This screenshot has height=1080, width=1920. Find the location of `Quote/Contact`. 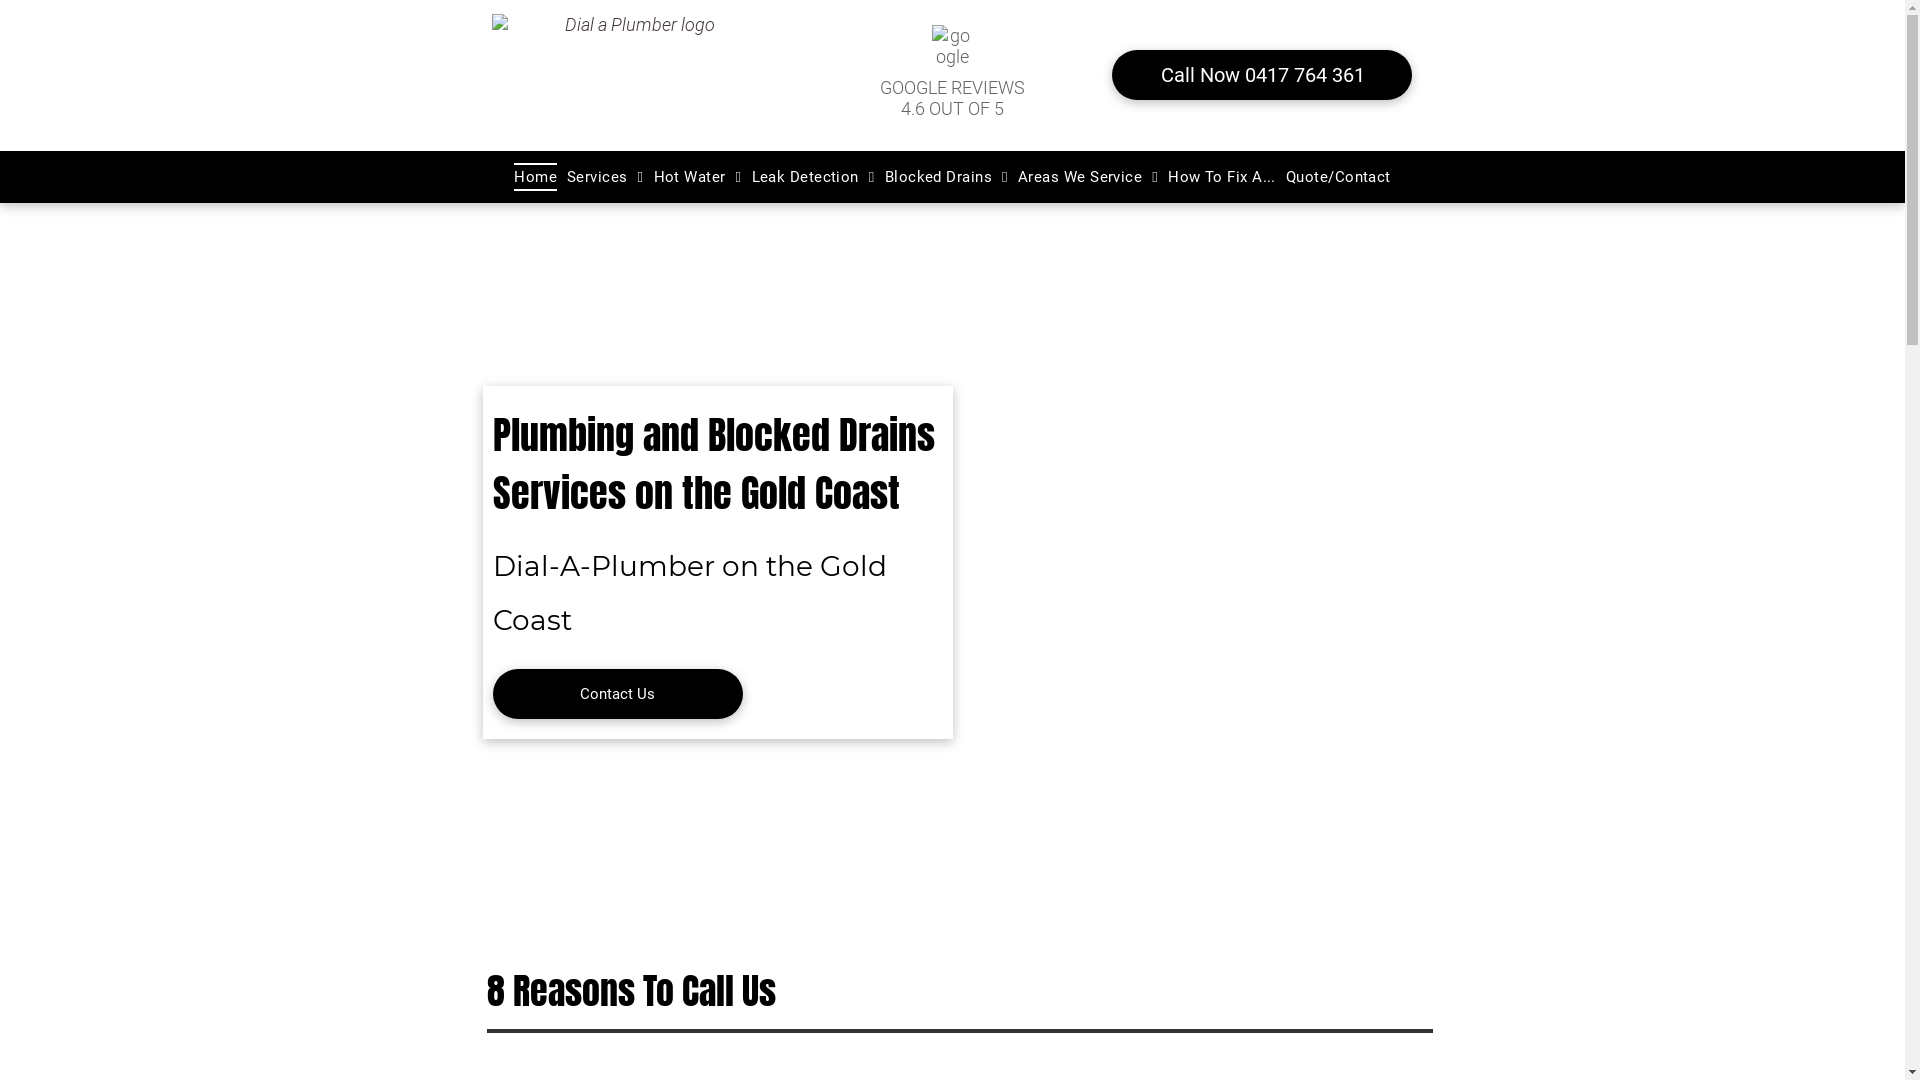

Quote/Contact is located at coordinates (1338, 177).